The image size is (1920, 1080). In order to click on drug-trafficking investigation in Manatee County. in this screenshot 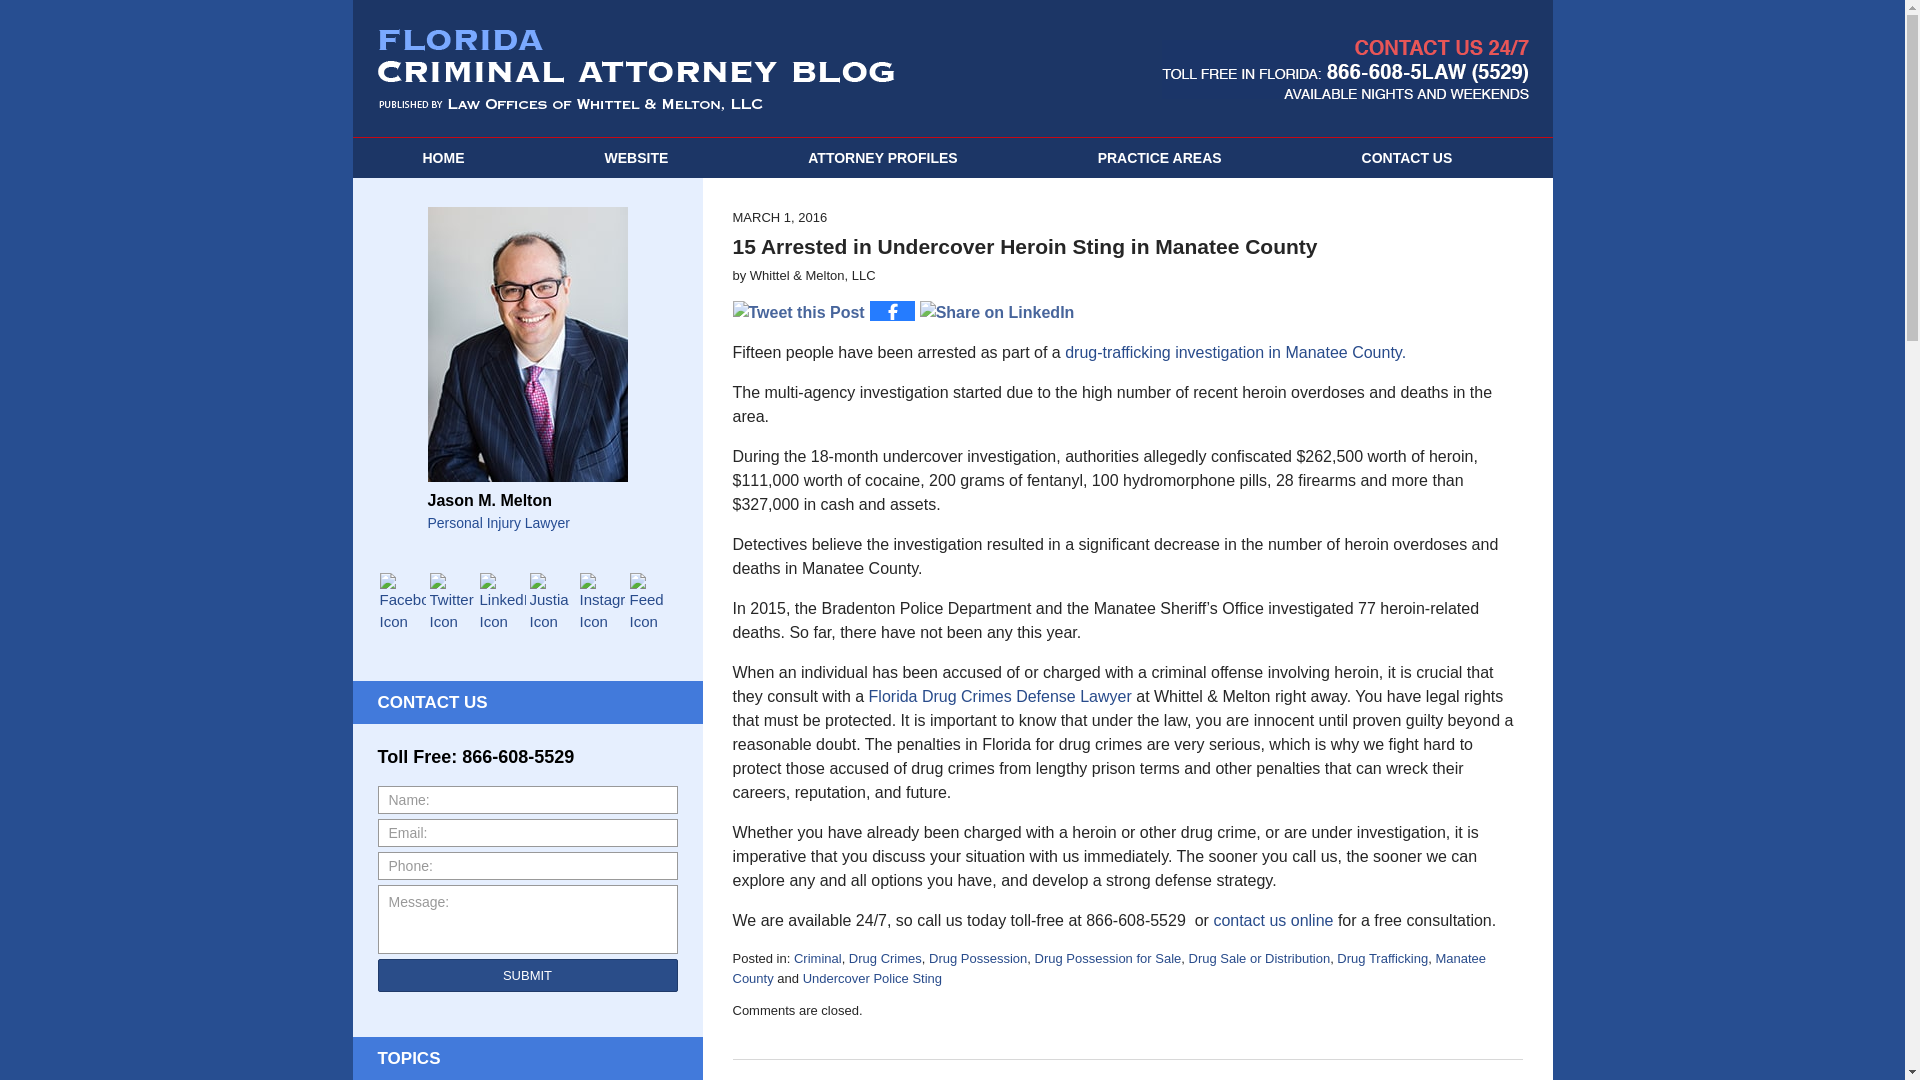, I will do `click(1235, 352)`.